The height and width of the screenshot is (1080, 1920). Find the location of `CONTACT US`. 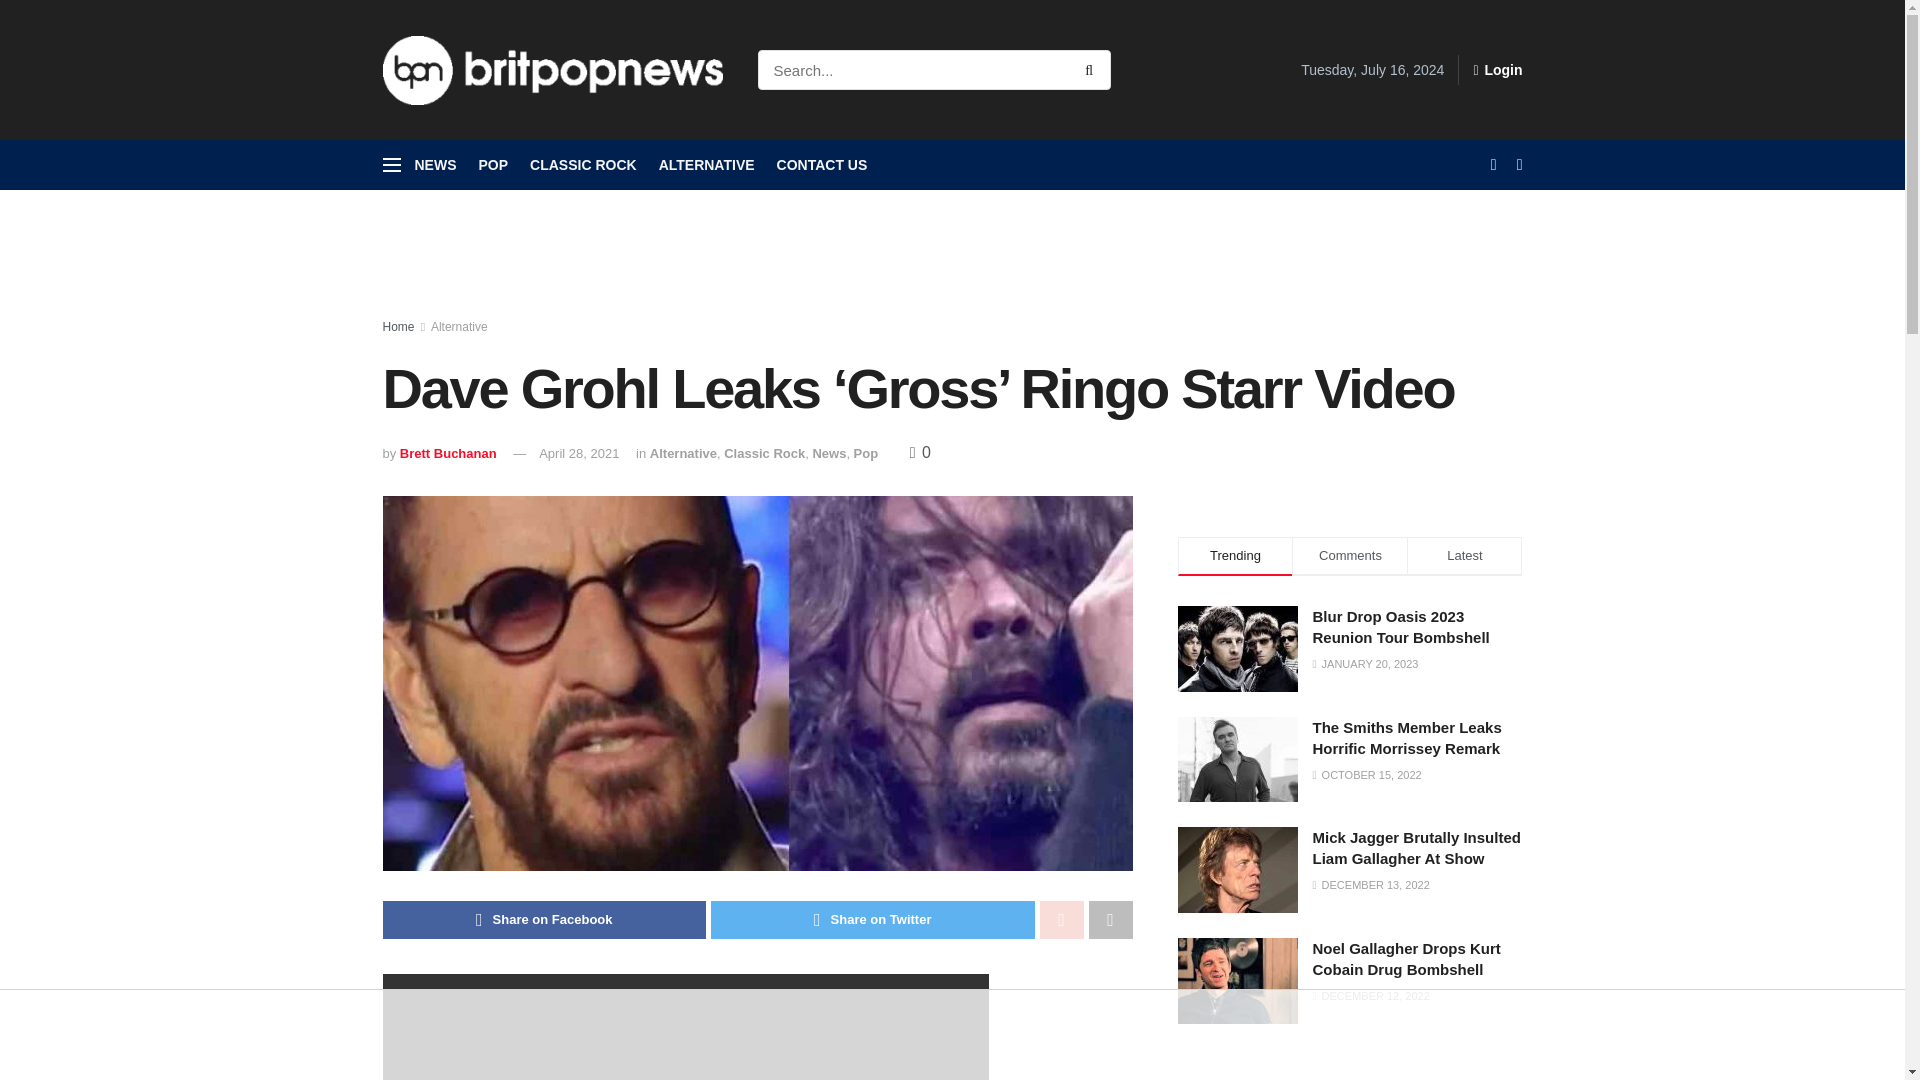

CONTACT US is located at coordinates (822, 165).